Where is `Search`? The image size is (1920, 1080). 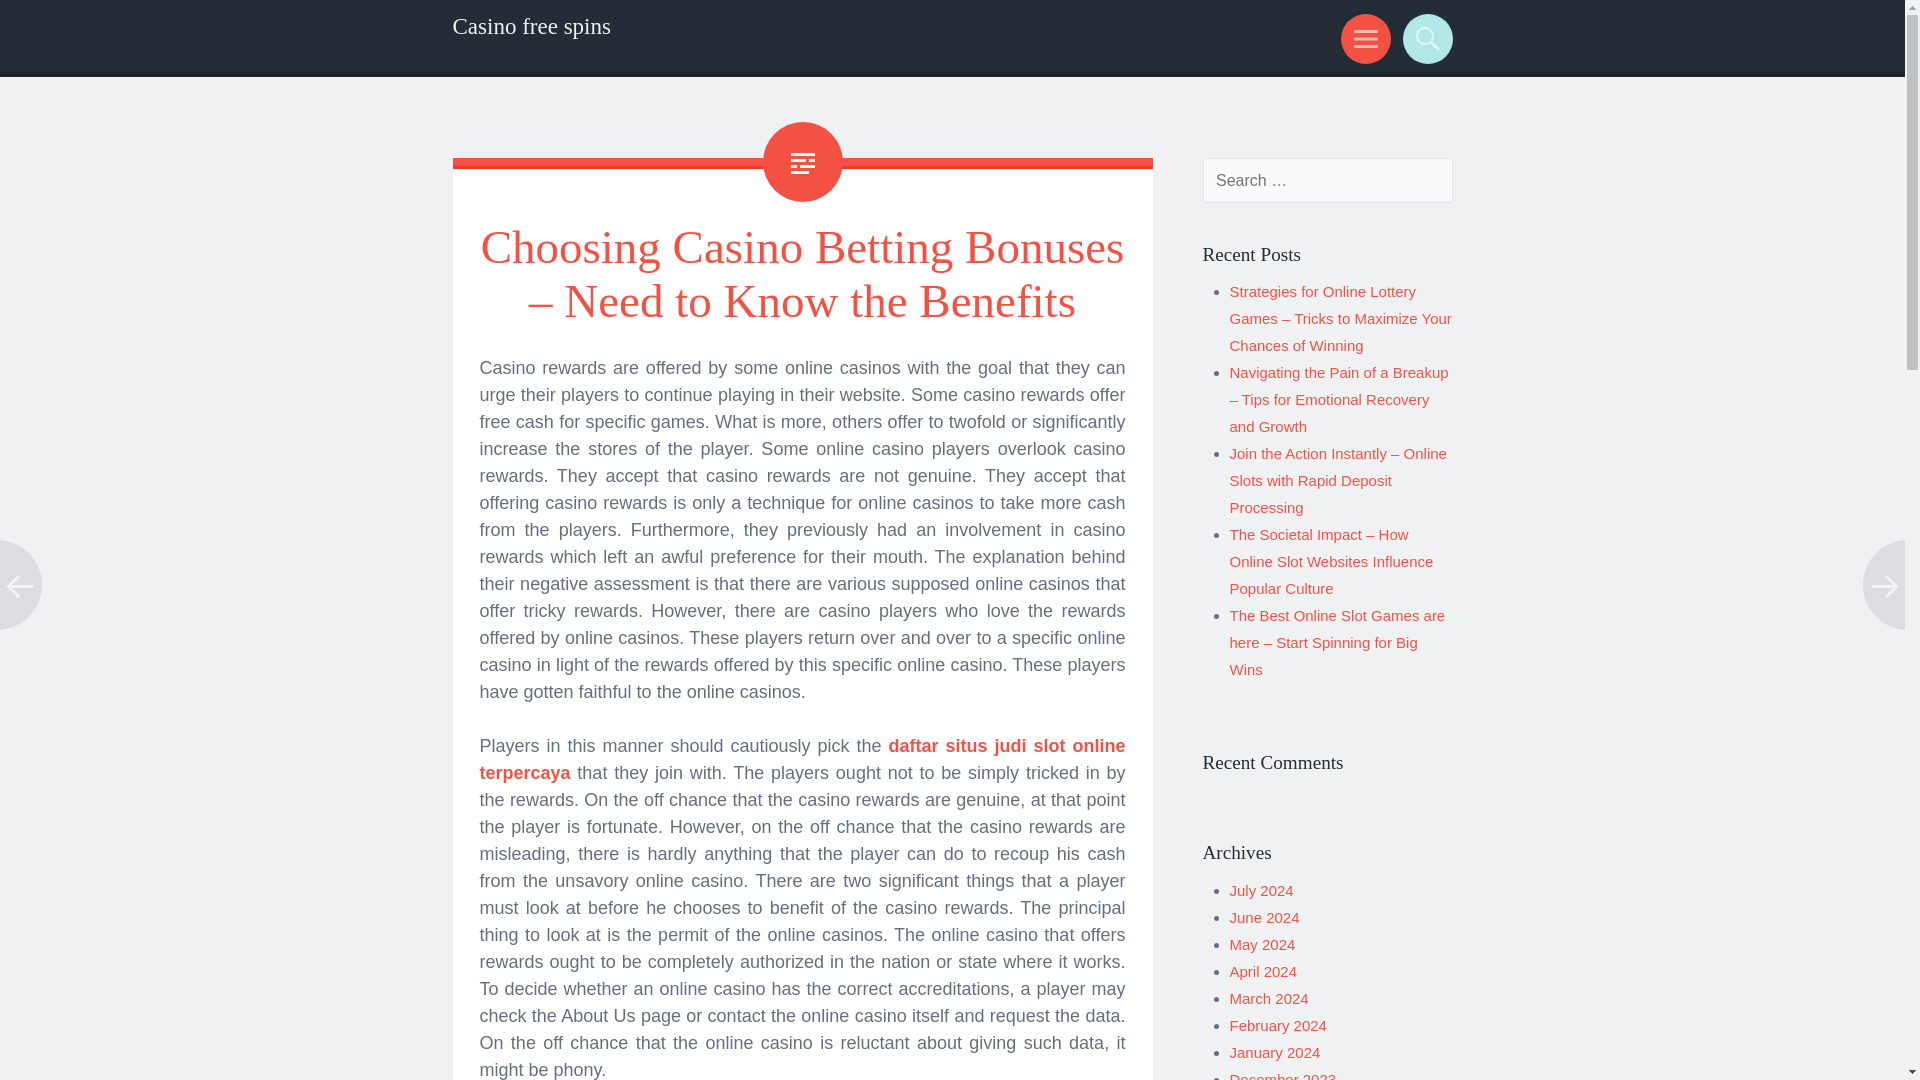
Search is located at coordinates (1424, 38).